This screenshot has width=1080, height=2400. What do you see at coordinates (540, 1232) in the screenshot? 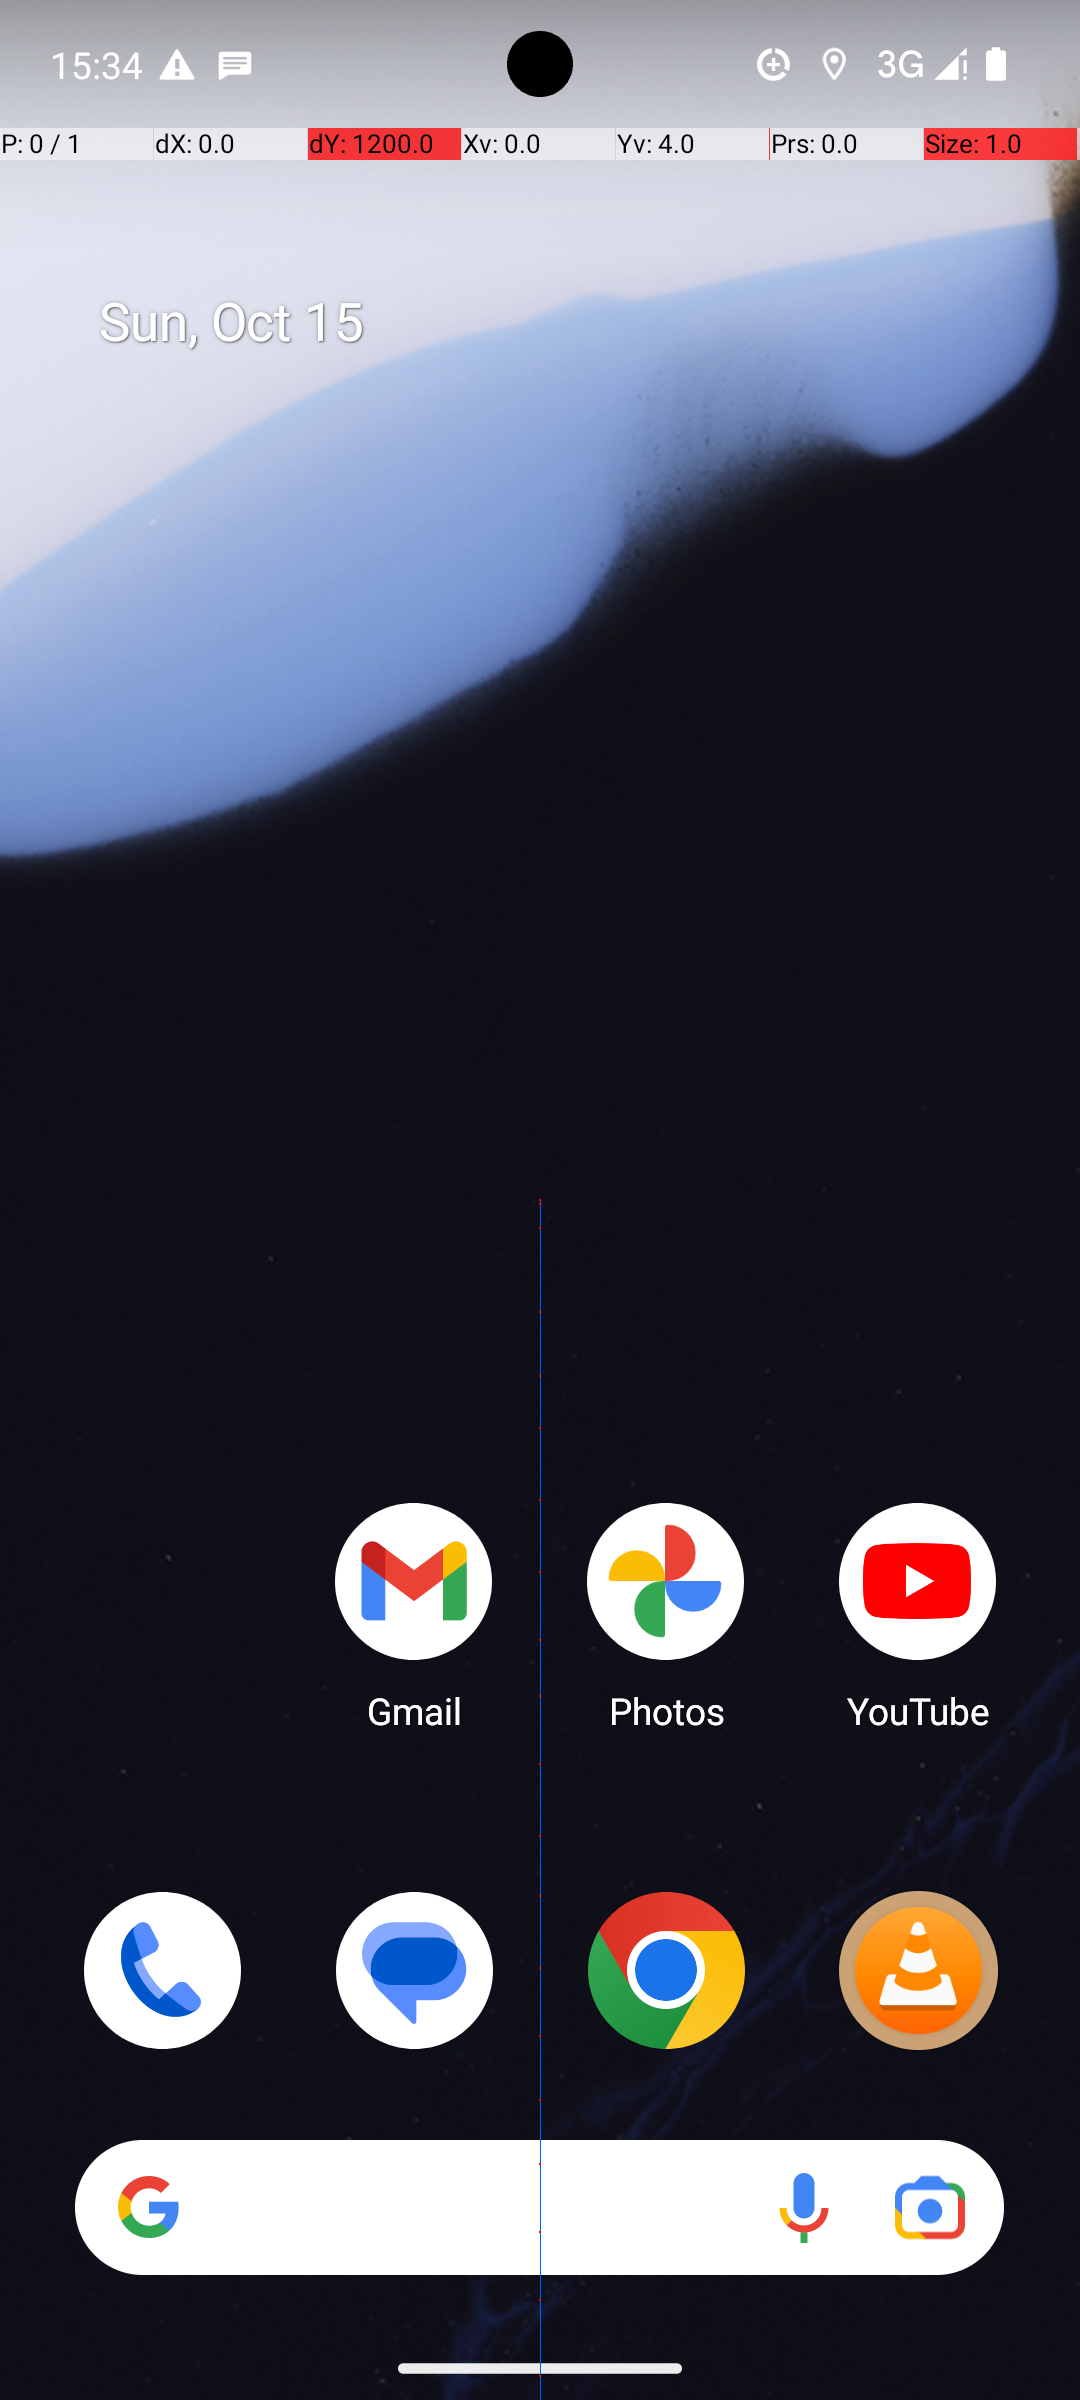
I see `Home` at bounding box center [540, 1232].